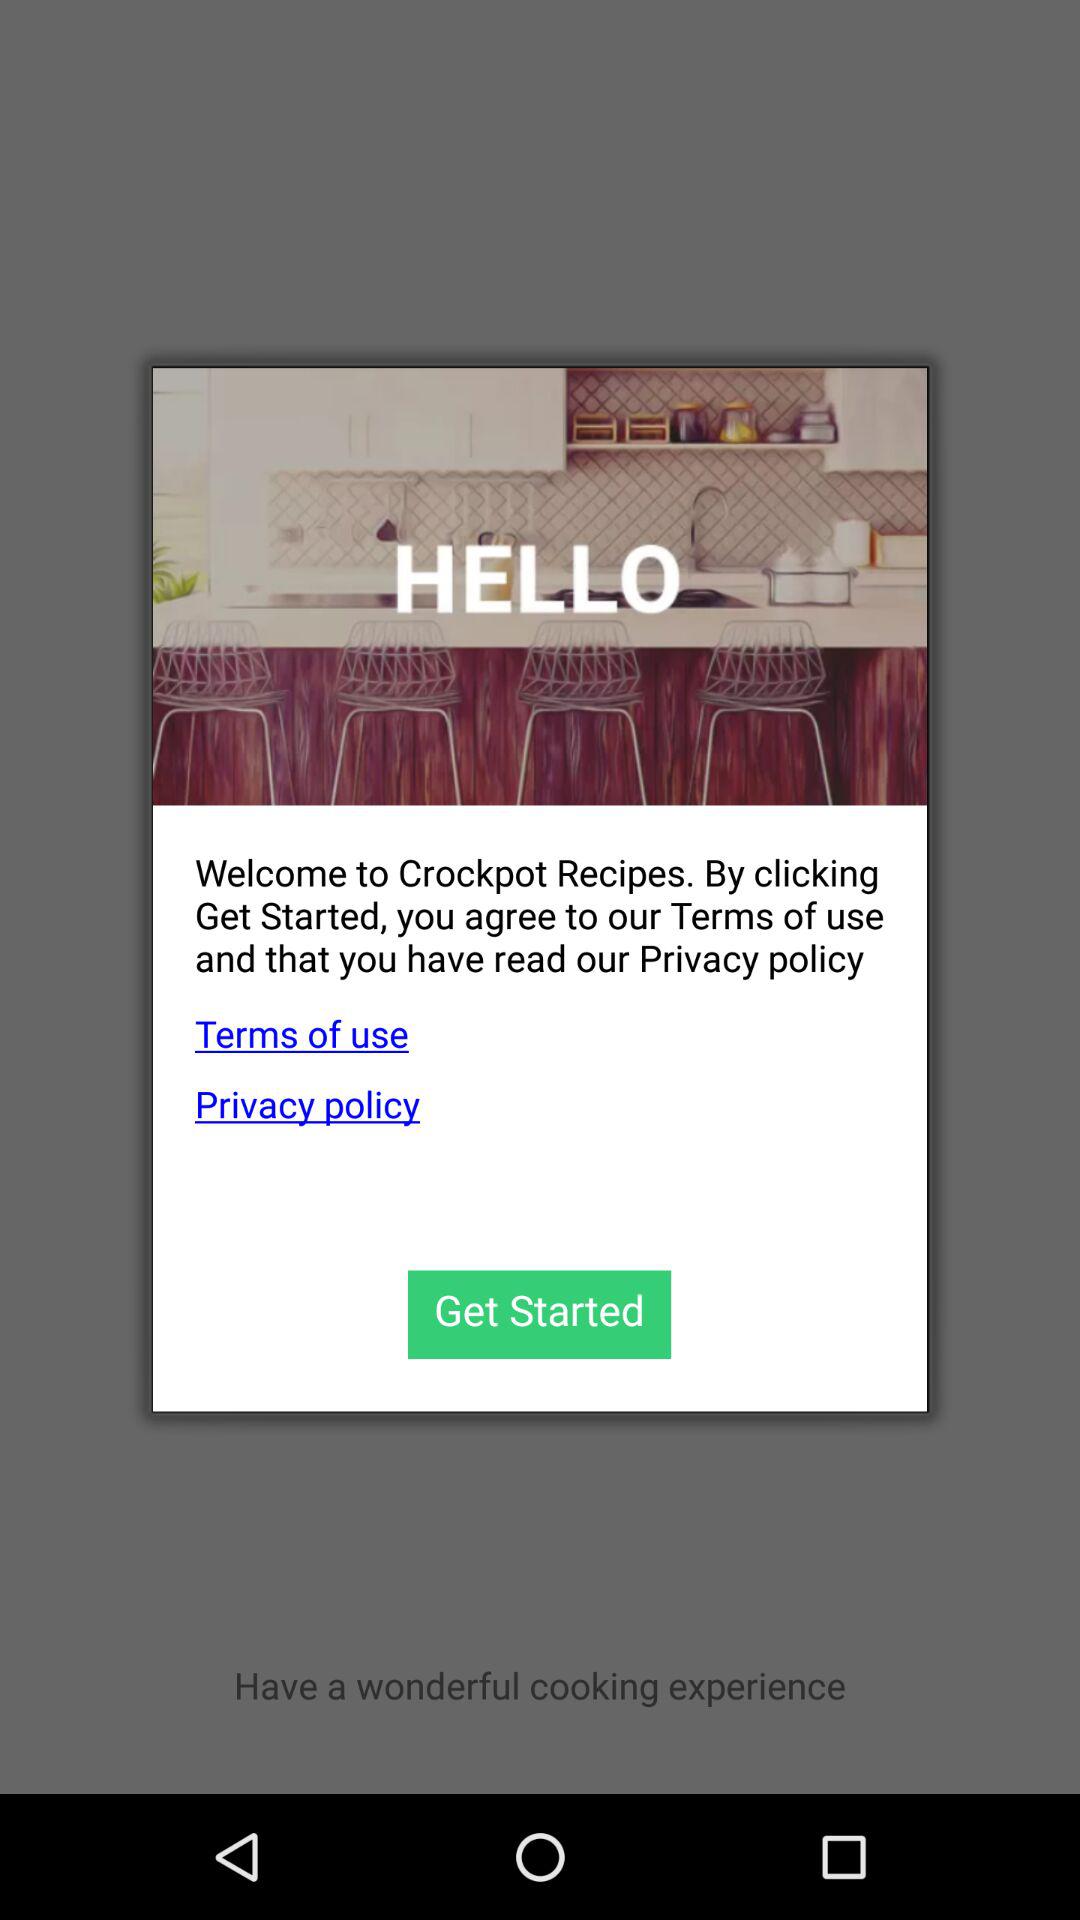  Describe the element at coordinates (540, 1314) in the screenshot. I see `press the item below the privacy policy app` at that location.